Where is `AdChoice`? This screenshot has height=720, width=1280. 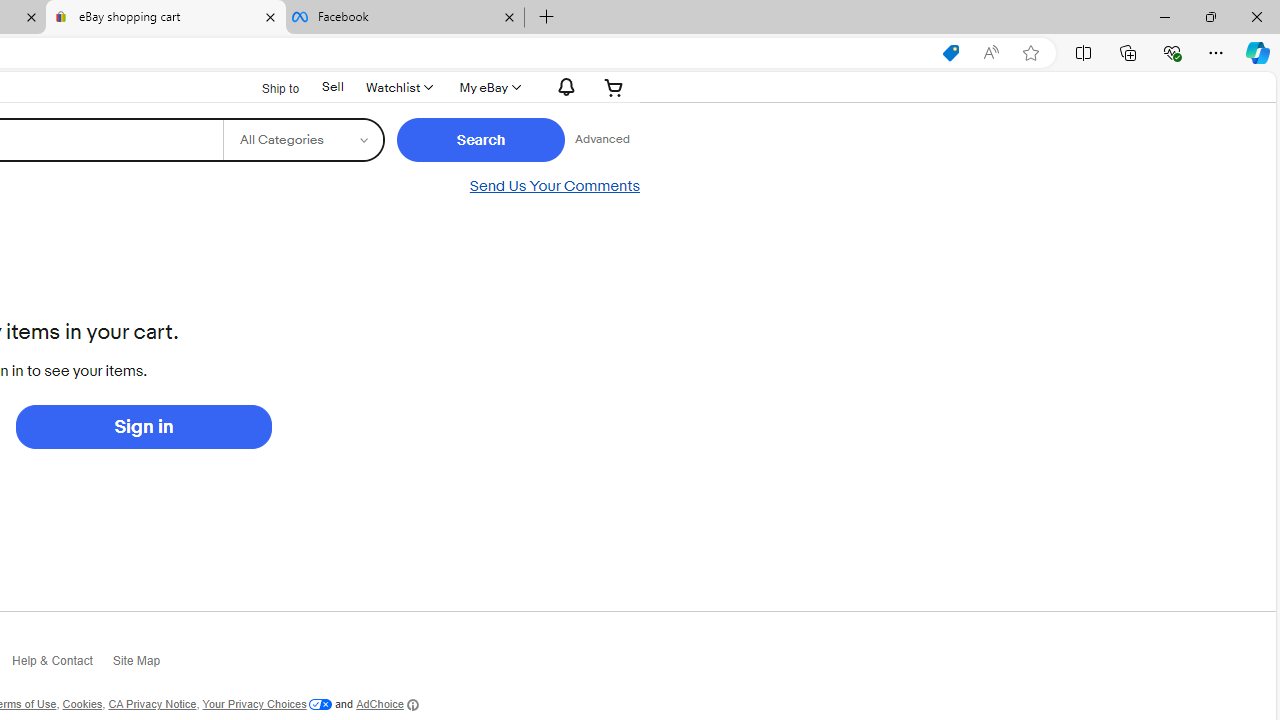 AdChoice is located at coordinates (386, 704).